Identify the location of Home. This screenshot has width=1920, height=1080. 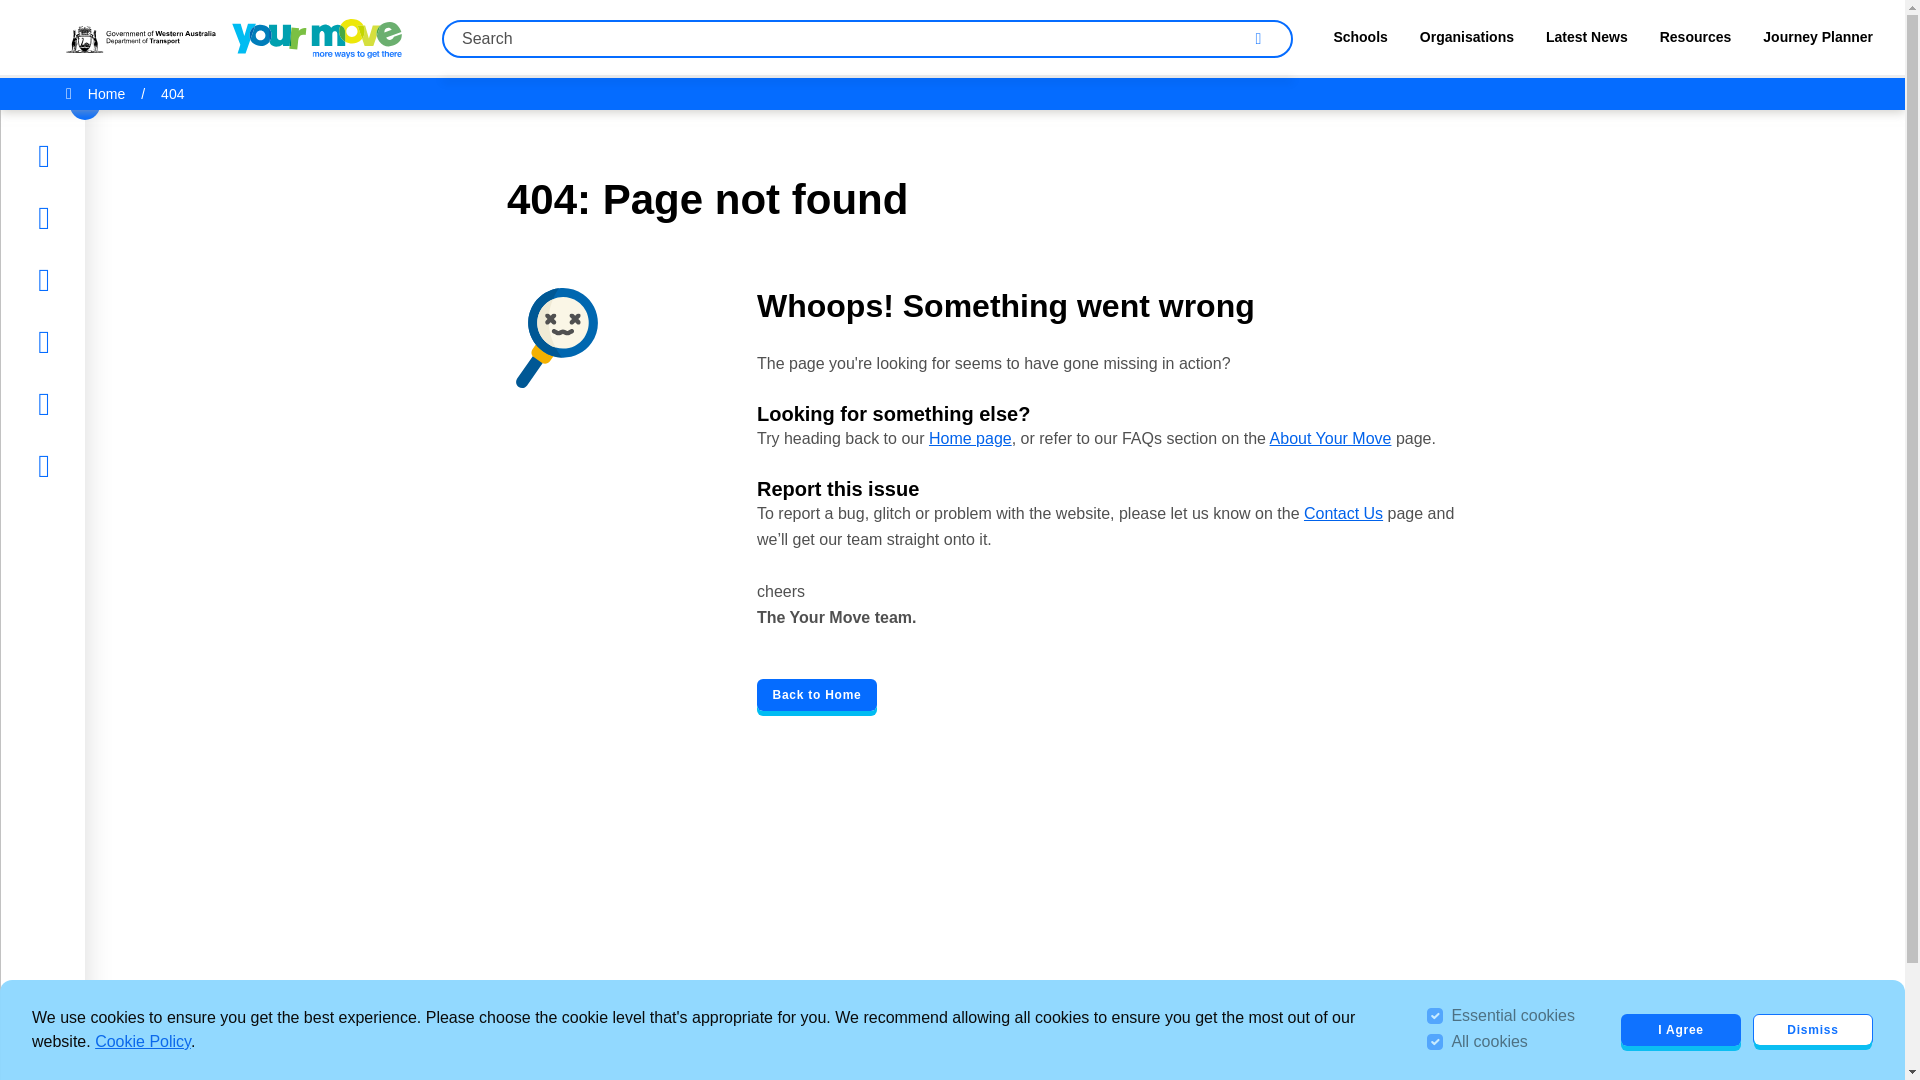
(78, 156).